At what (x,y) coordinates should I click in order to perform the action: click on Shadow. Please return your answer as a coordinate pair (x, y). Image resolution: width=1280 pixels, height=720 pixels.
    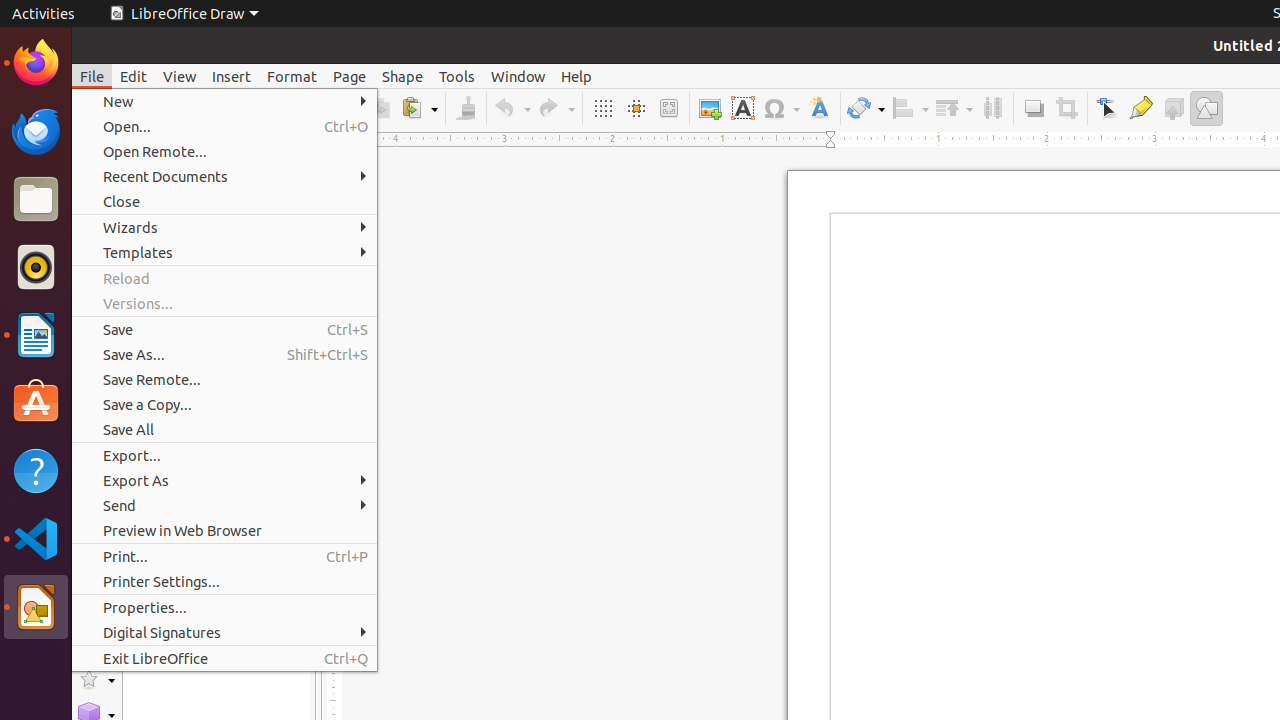
    Looking at the image, I should click on (1034, 108).